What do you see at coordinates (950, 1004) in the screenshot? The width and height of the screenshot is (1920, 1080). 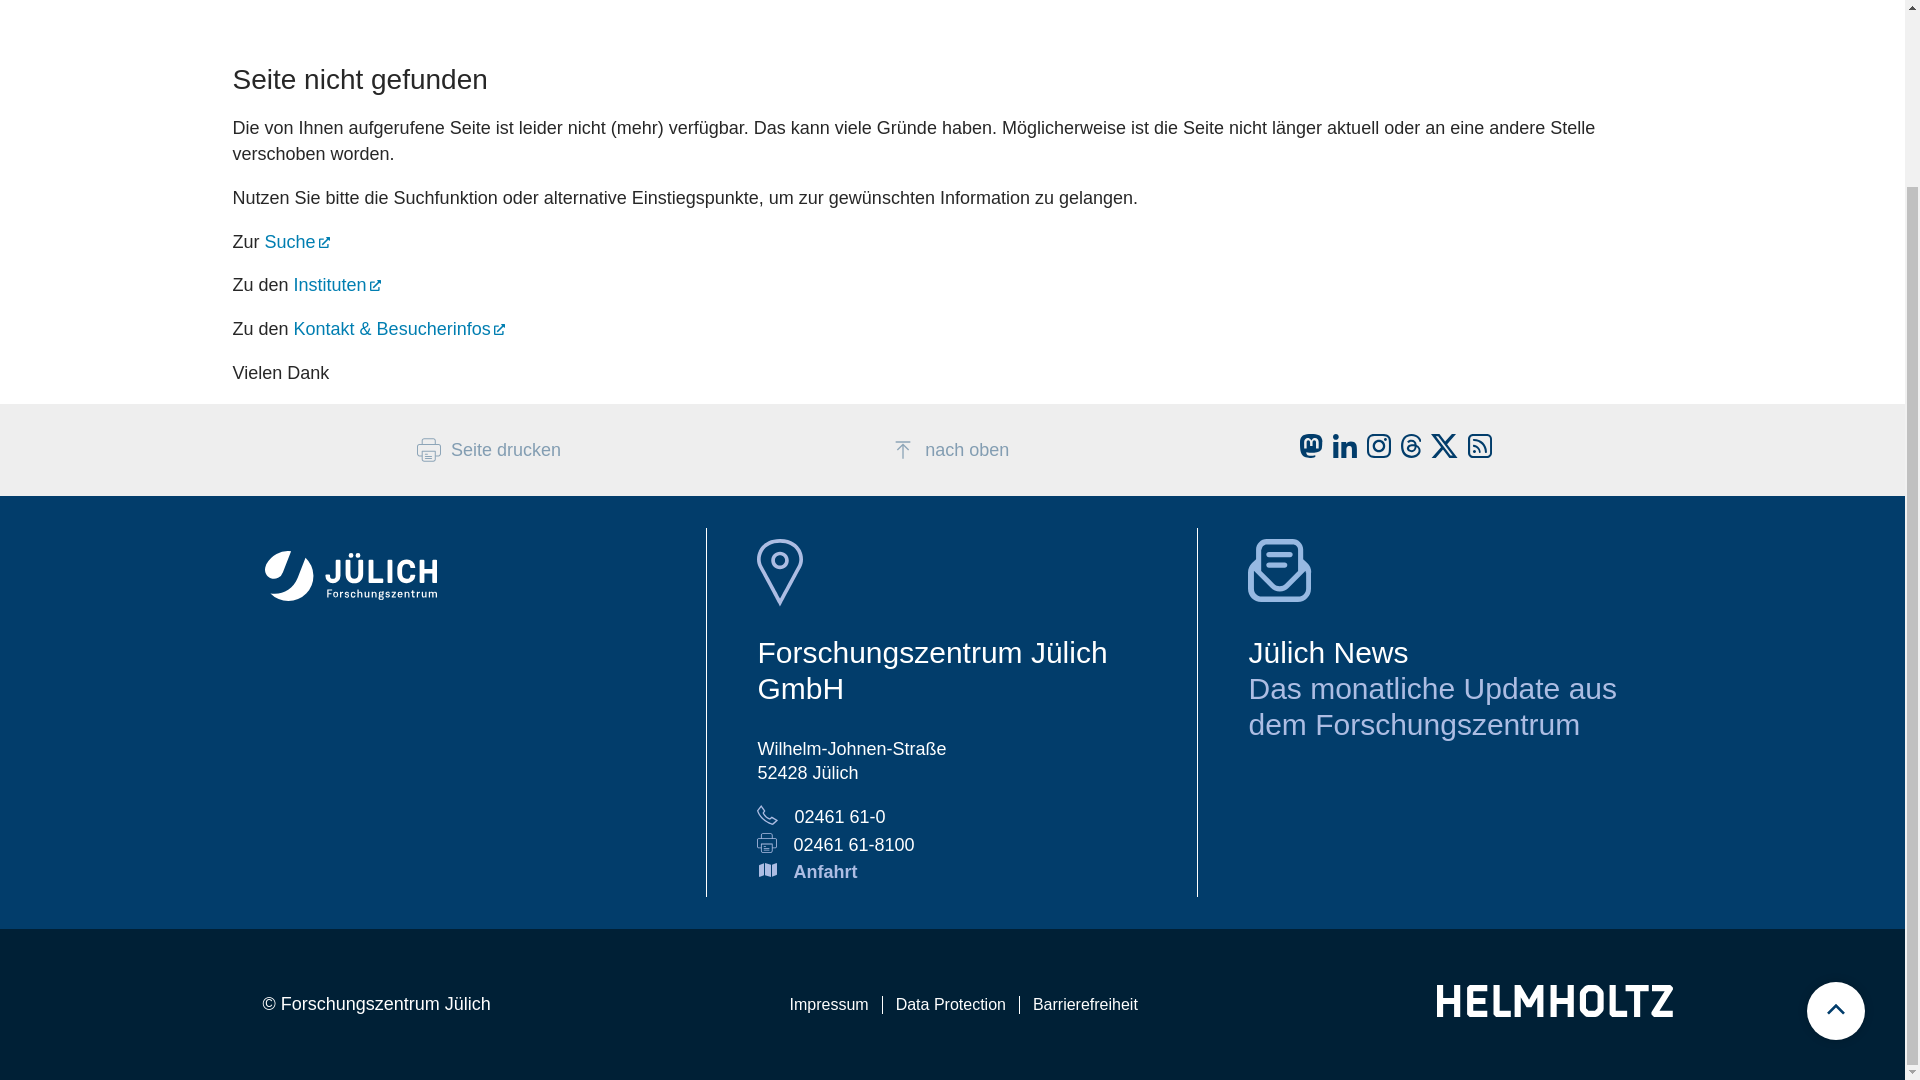 I see `Data Protection` at bounding box center [950, 1004].